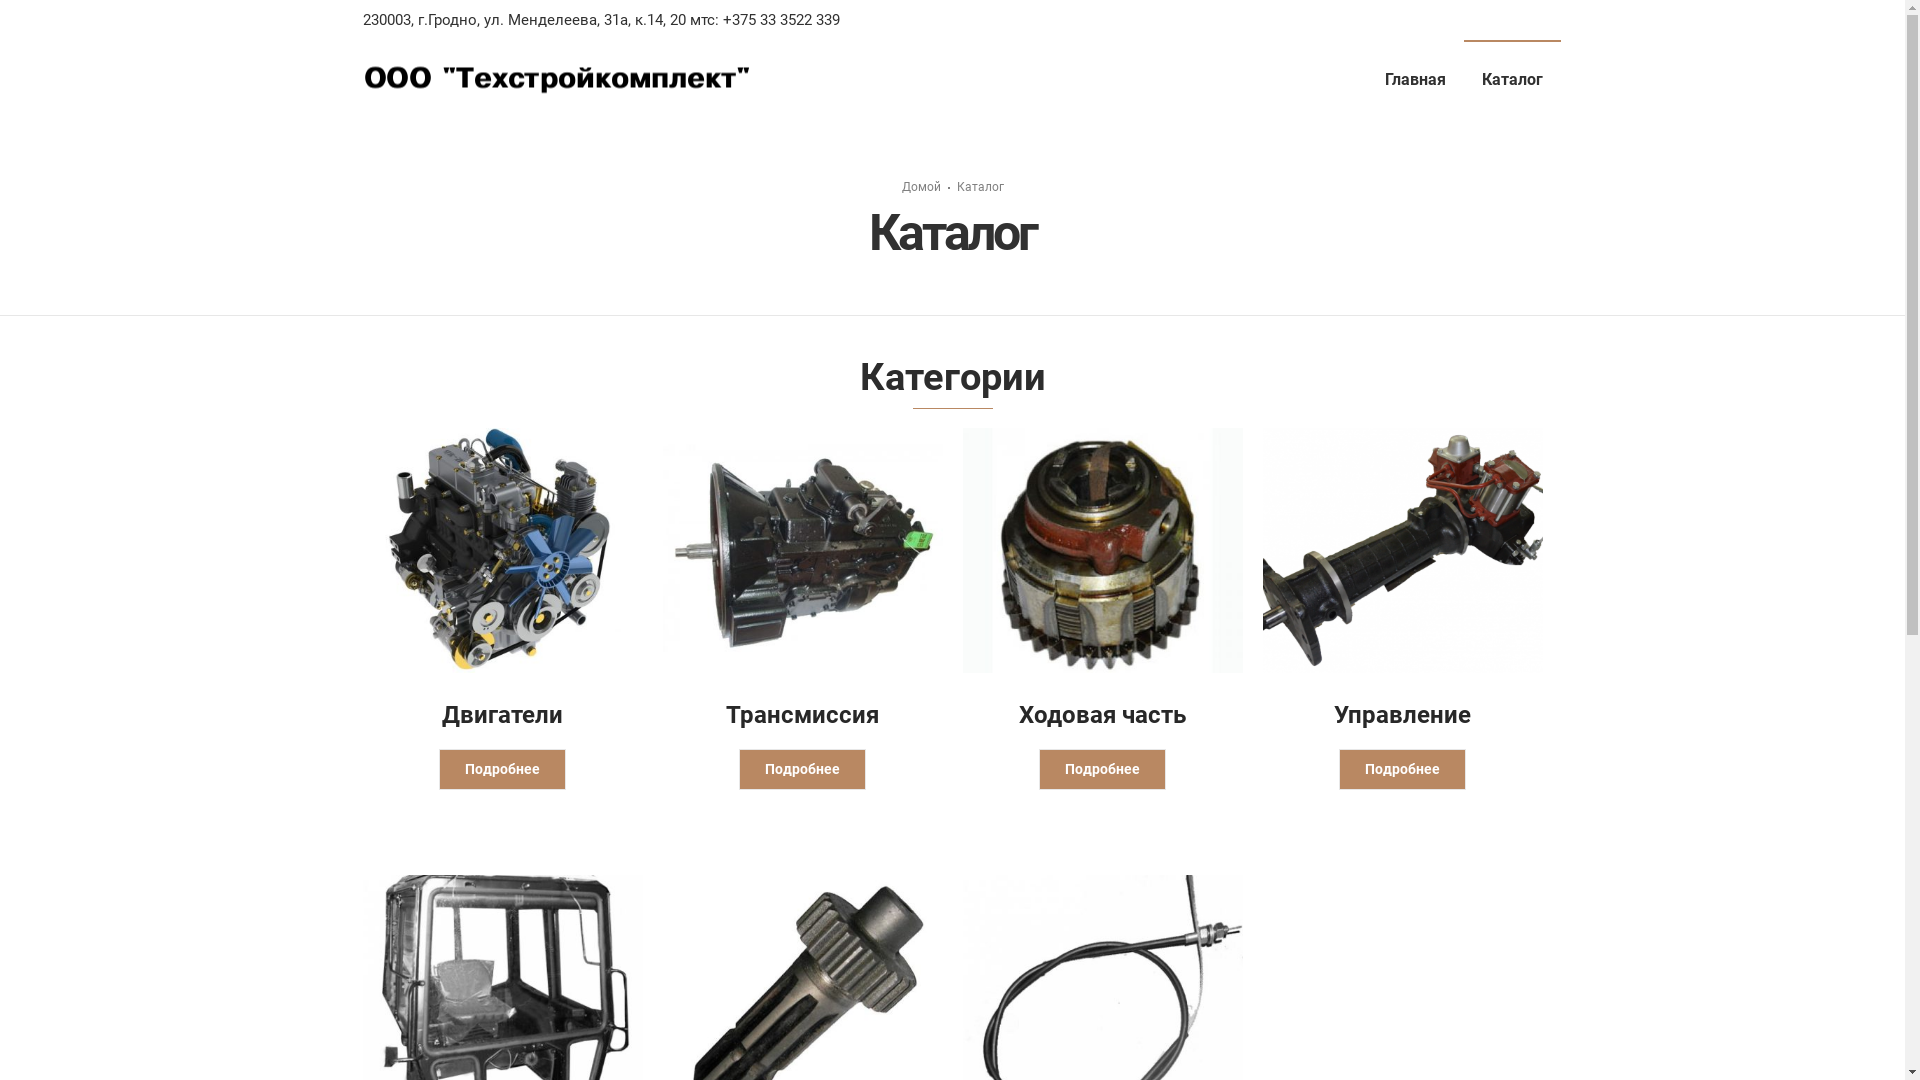  I want to click on +375 33 3522 339, so click(778, 20).